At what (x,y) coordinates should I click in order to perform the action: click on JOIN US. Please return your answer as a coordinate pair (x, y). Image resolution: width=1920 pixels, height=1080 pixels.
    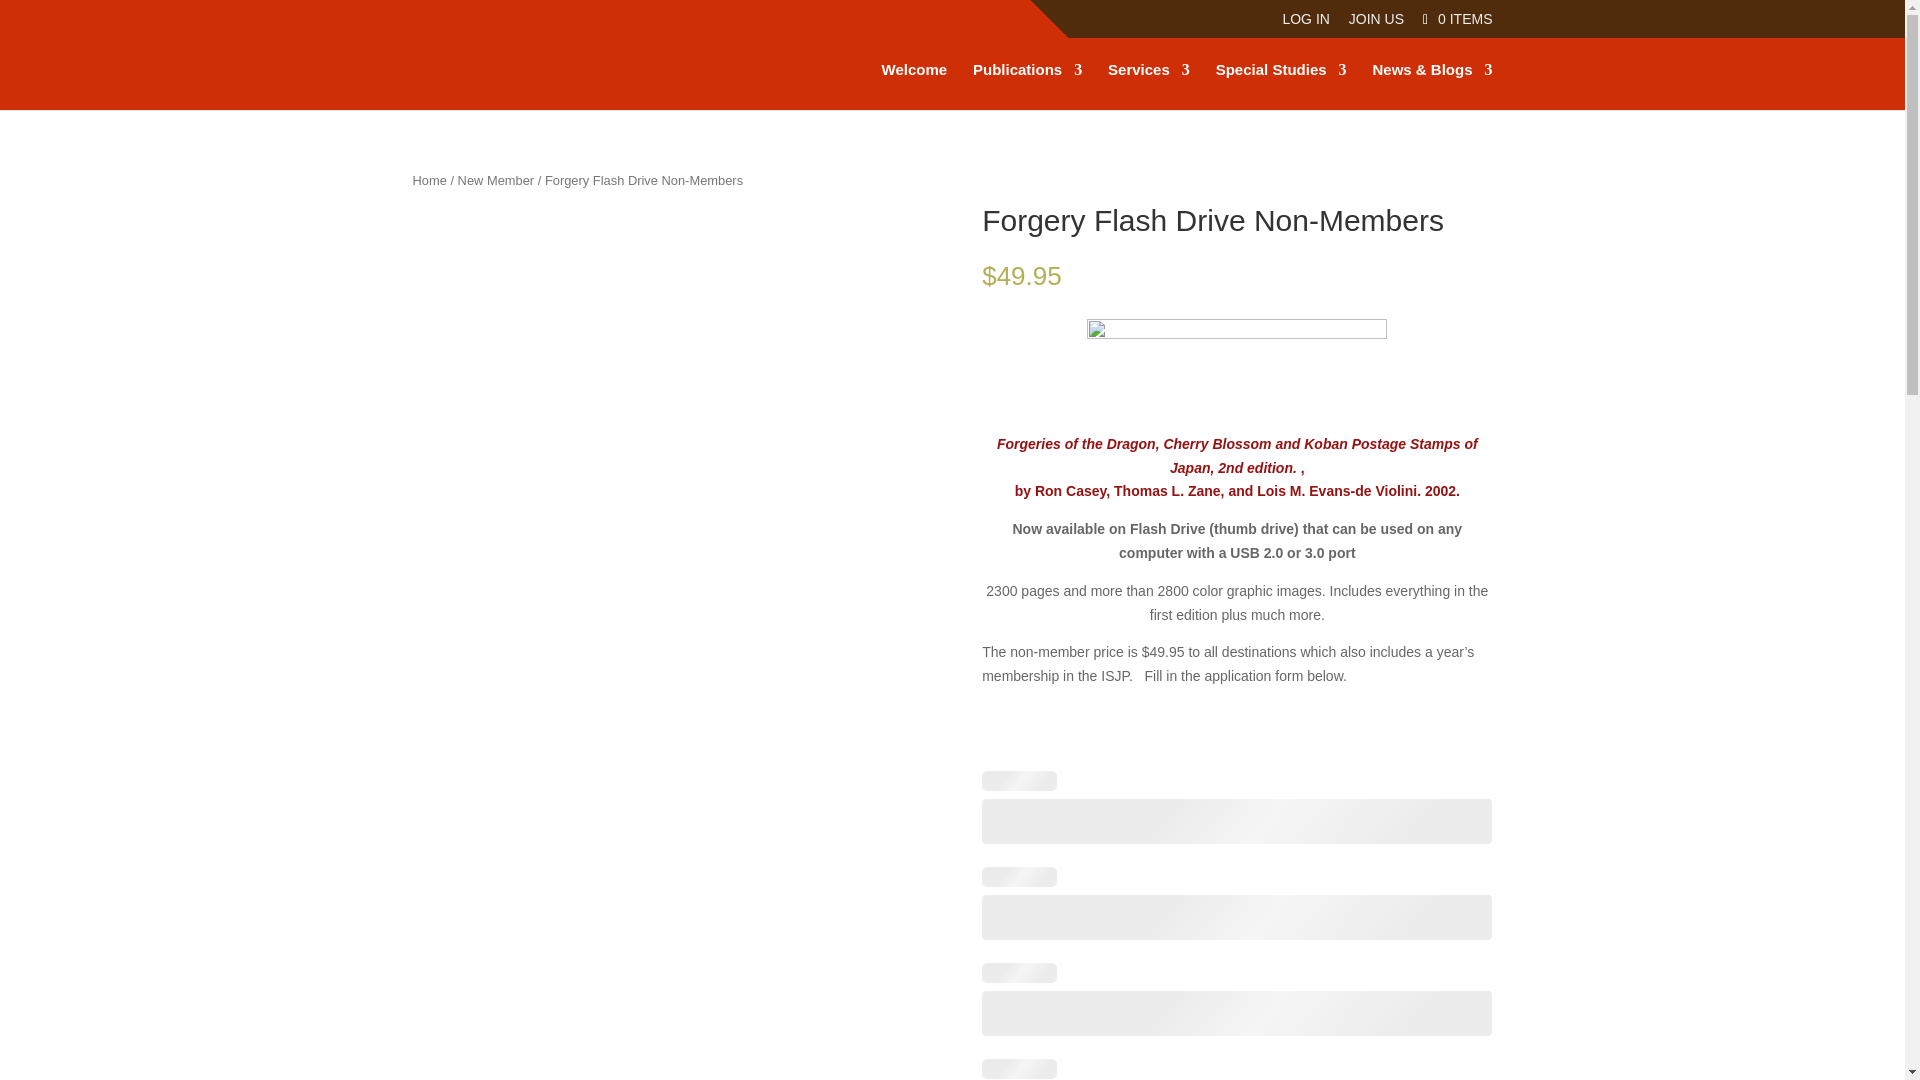
    Looking at the image, I should click on (1376, 22).